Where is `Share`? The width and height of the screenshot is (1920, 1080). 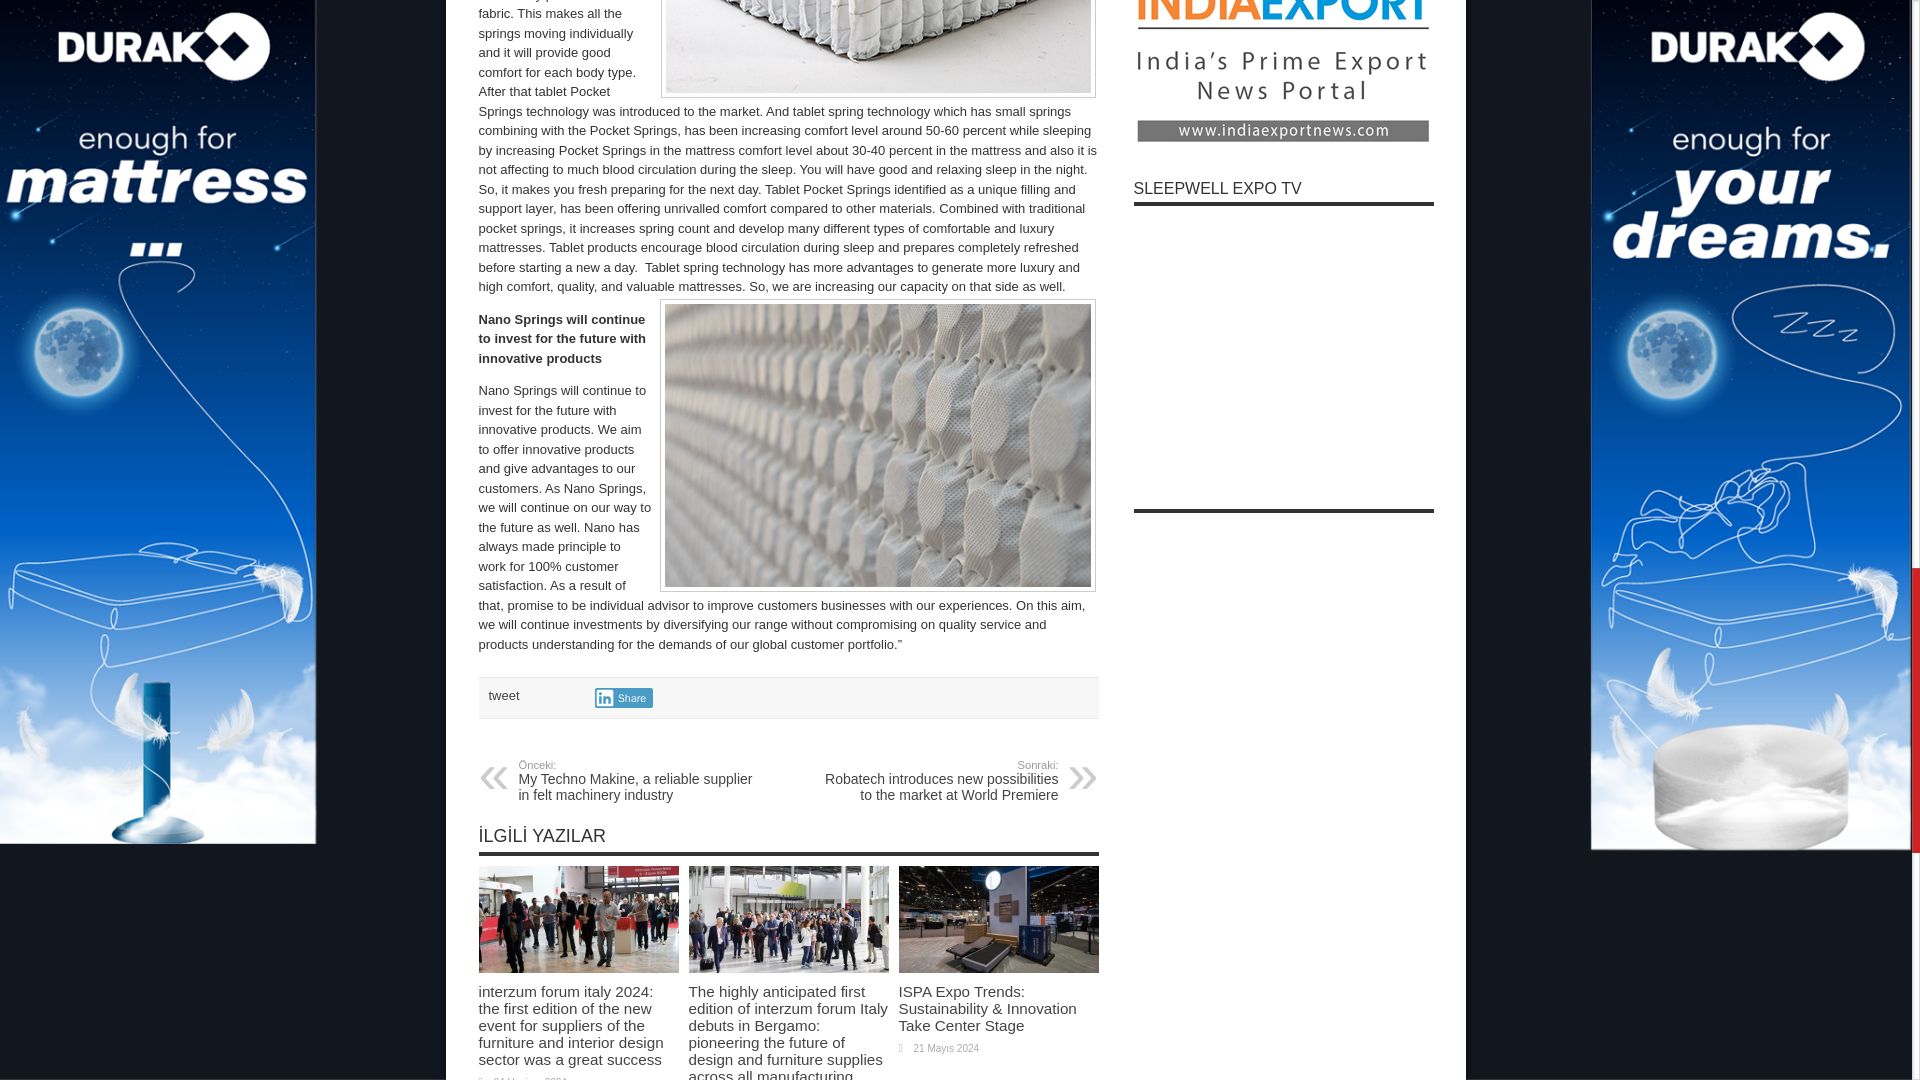 Share is located at coordinates (622, 698).